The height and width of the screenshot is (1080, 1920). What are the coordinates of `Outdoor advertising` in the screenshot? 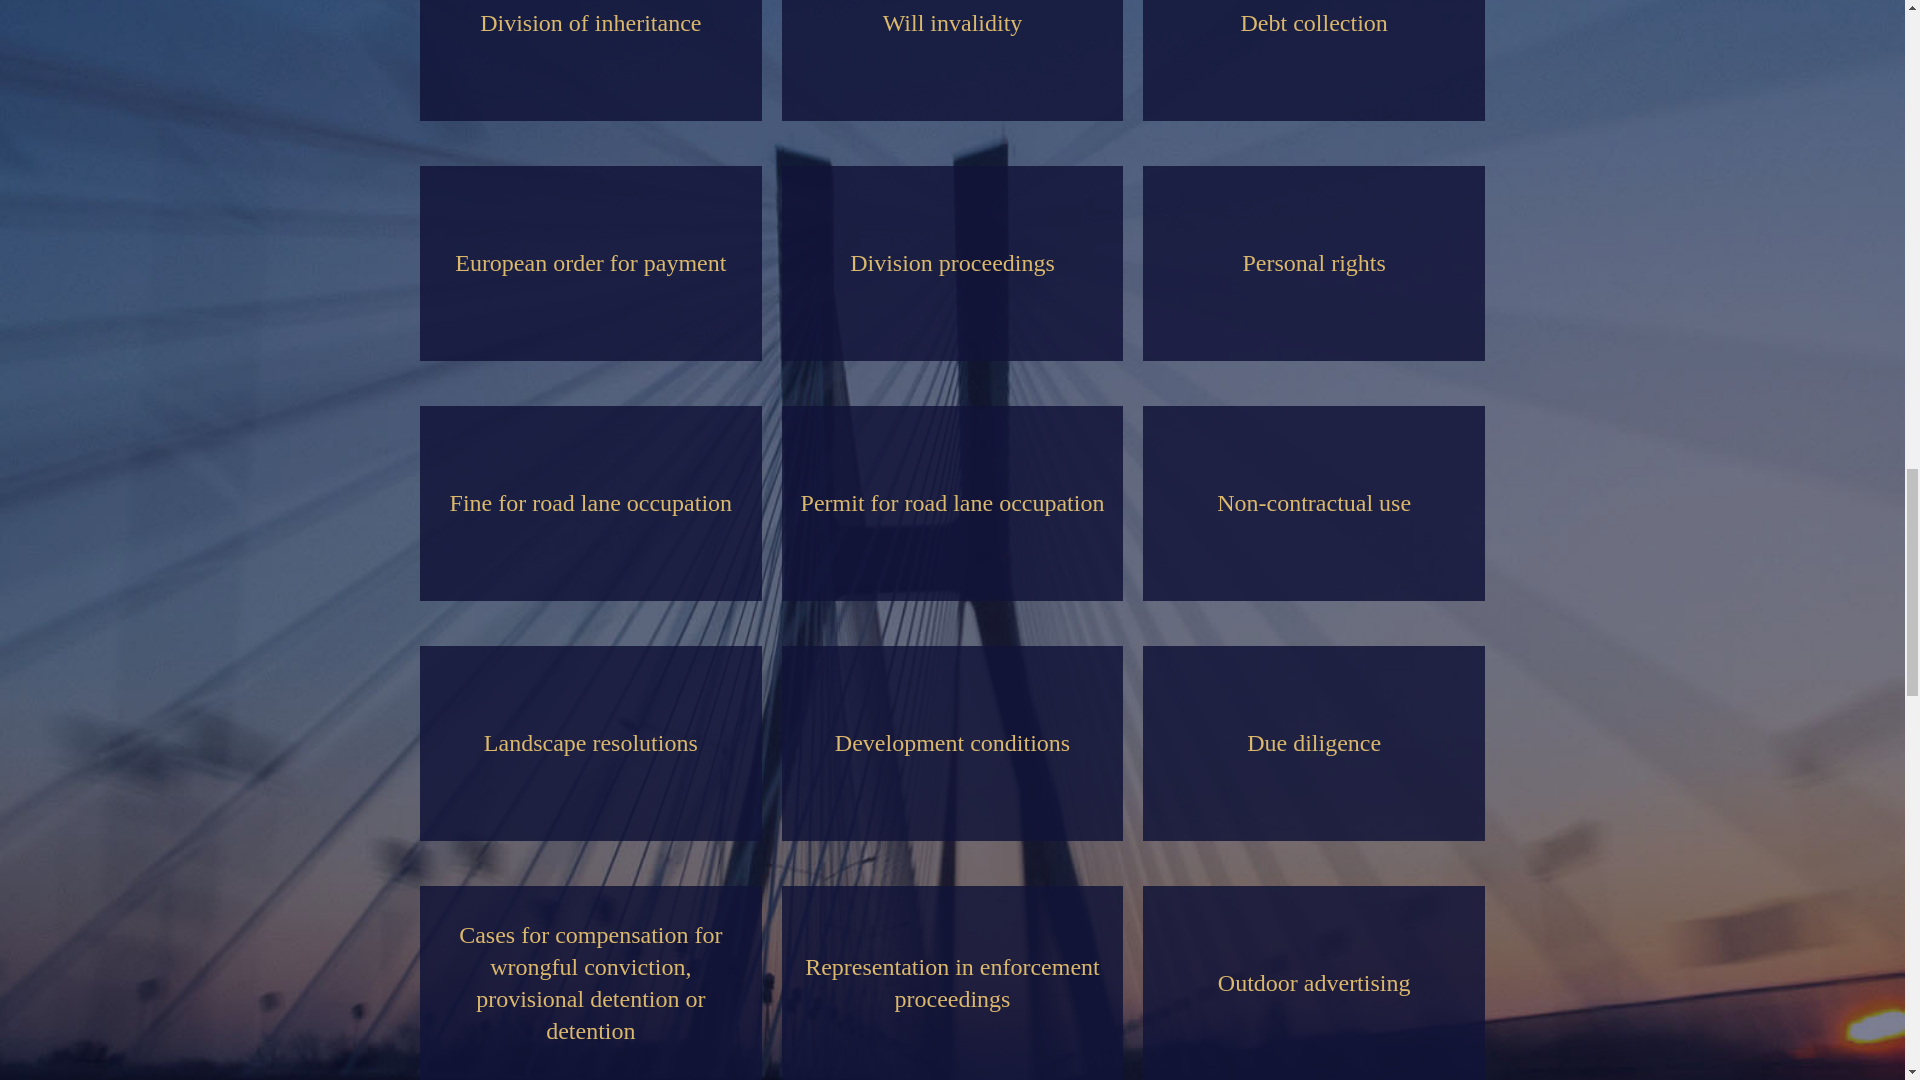 It's located at (1313, 982).